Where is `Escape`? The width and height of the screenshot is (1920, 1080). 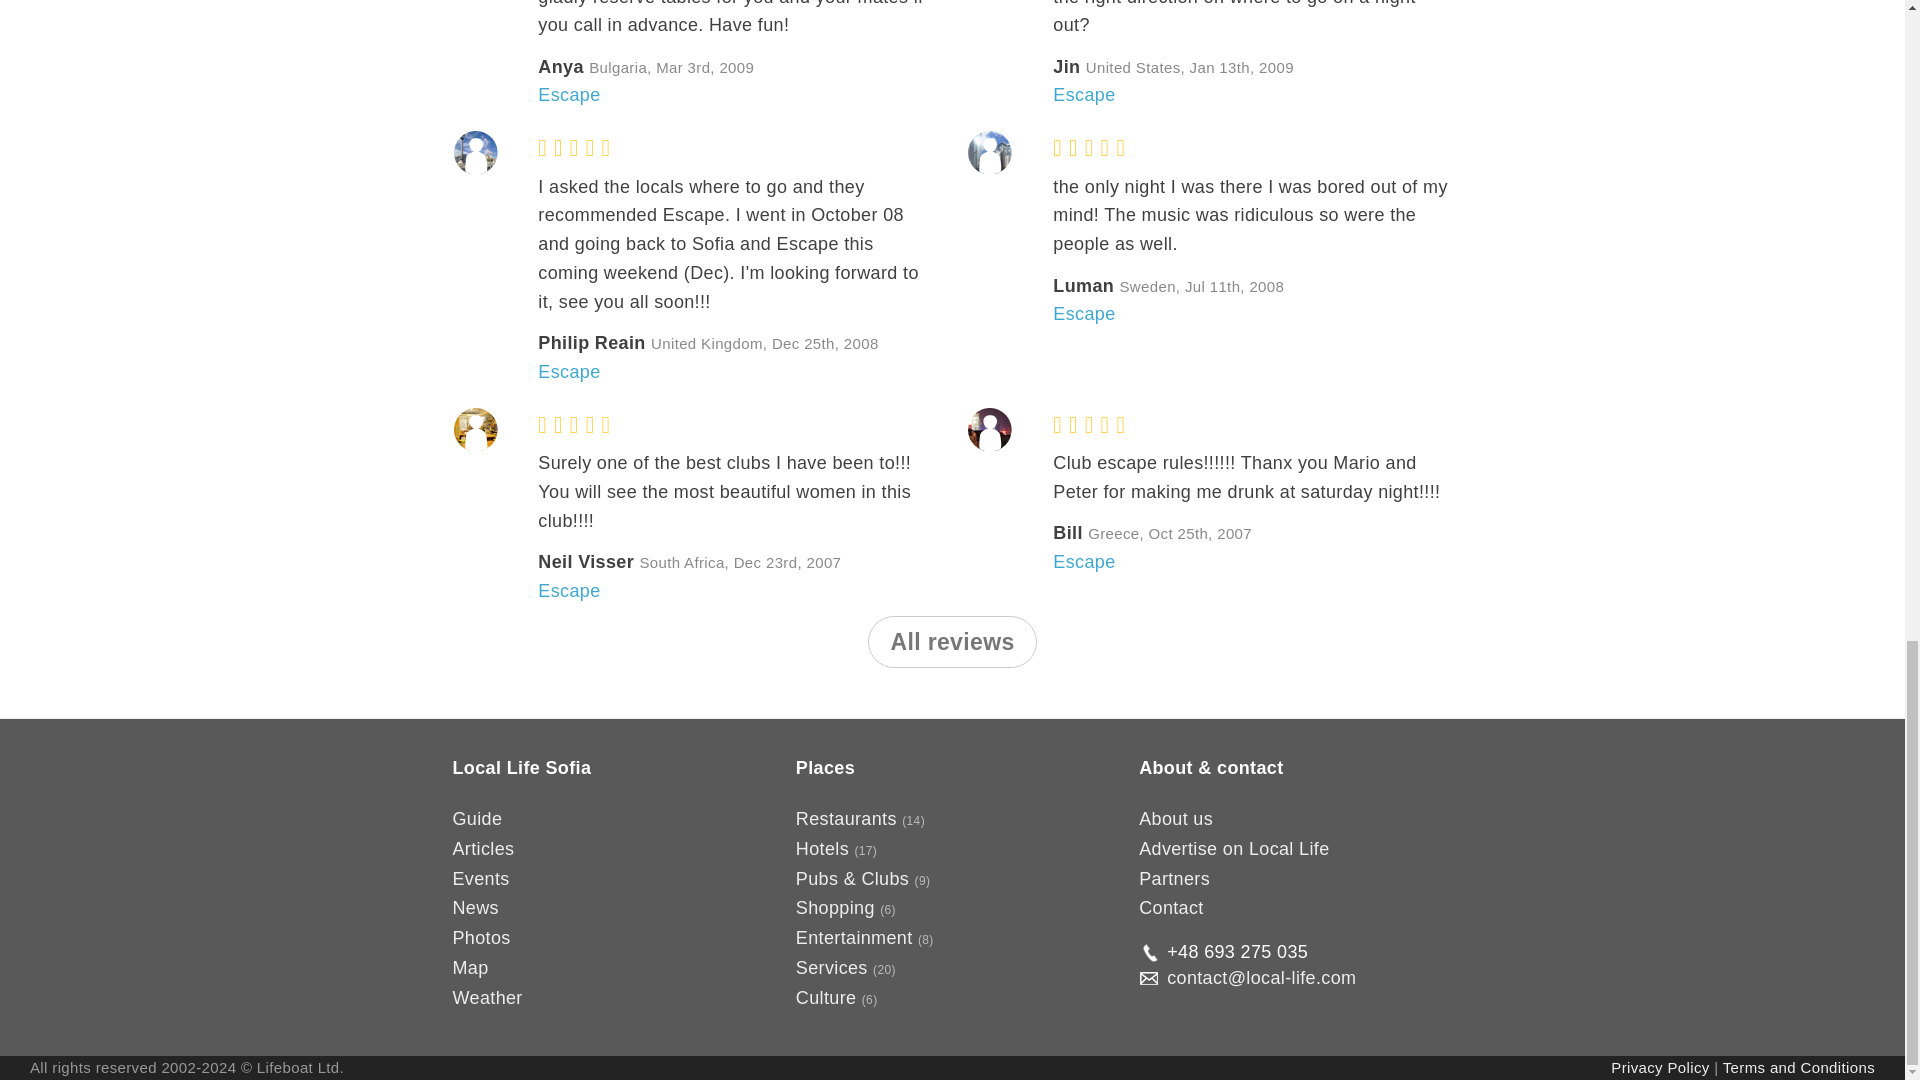
Escape is located at coordinates (1084, 94).